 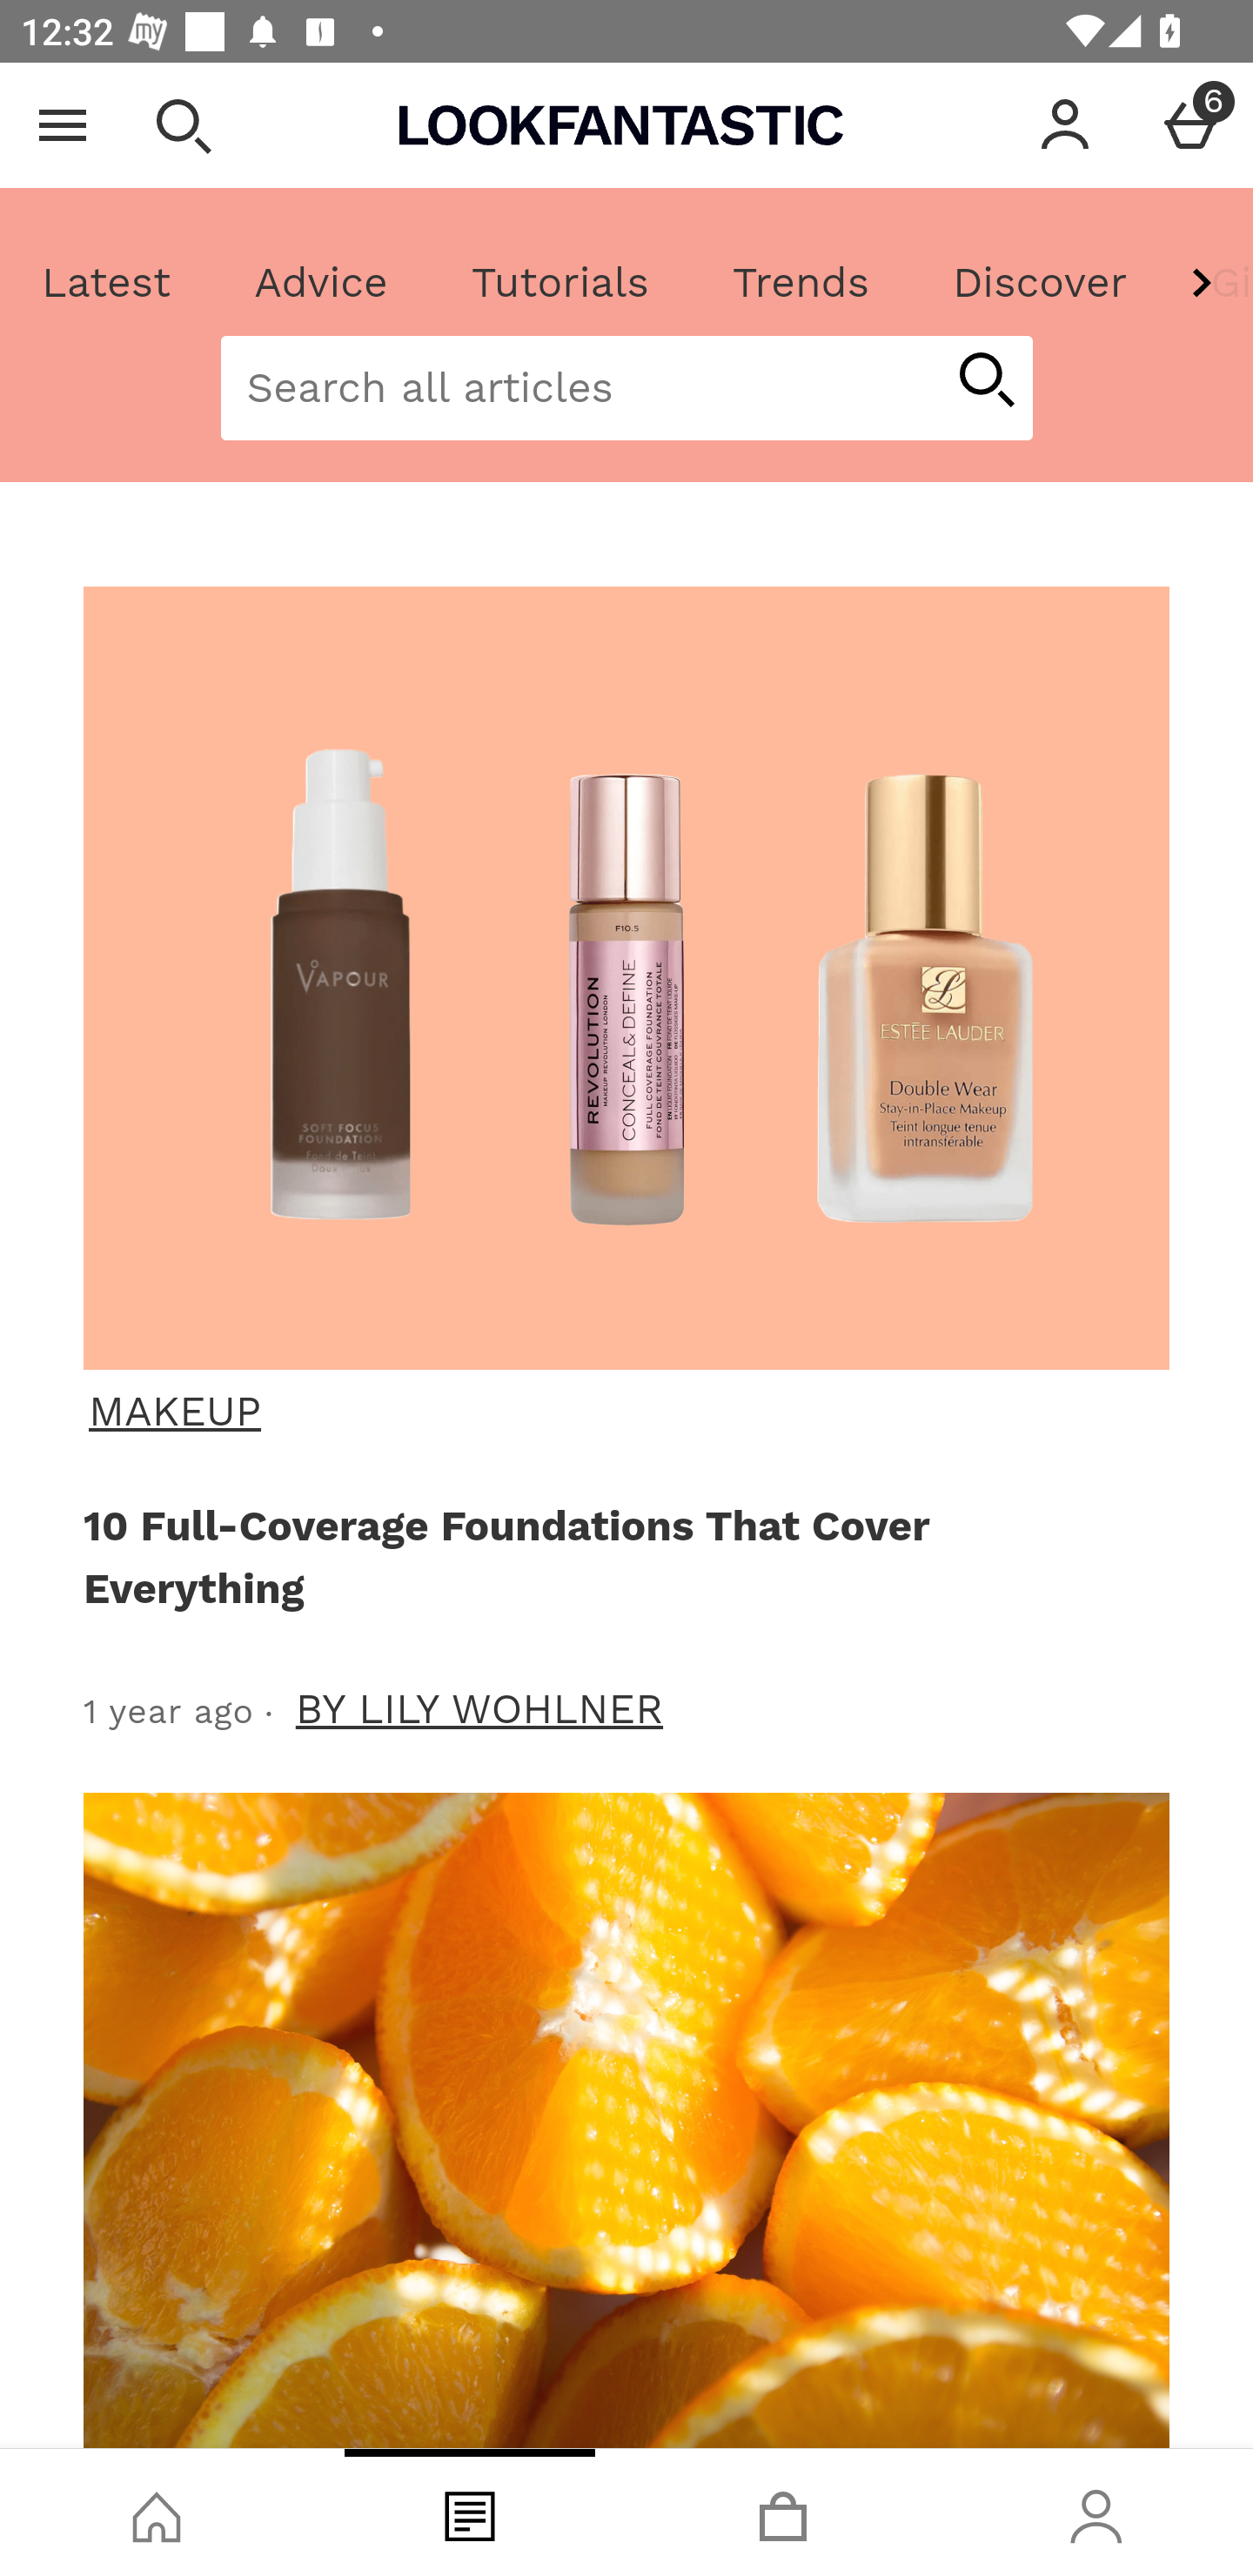 I want to click on Discover, so click(x=1039, y=283).